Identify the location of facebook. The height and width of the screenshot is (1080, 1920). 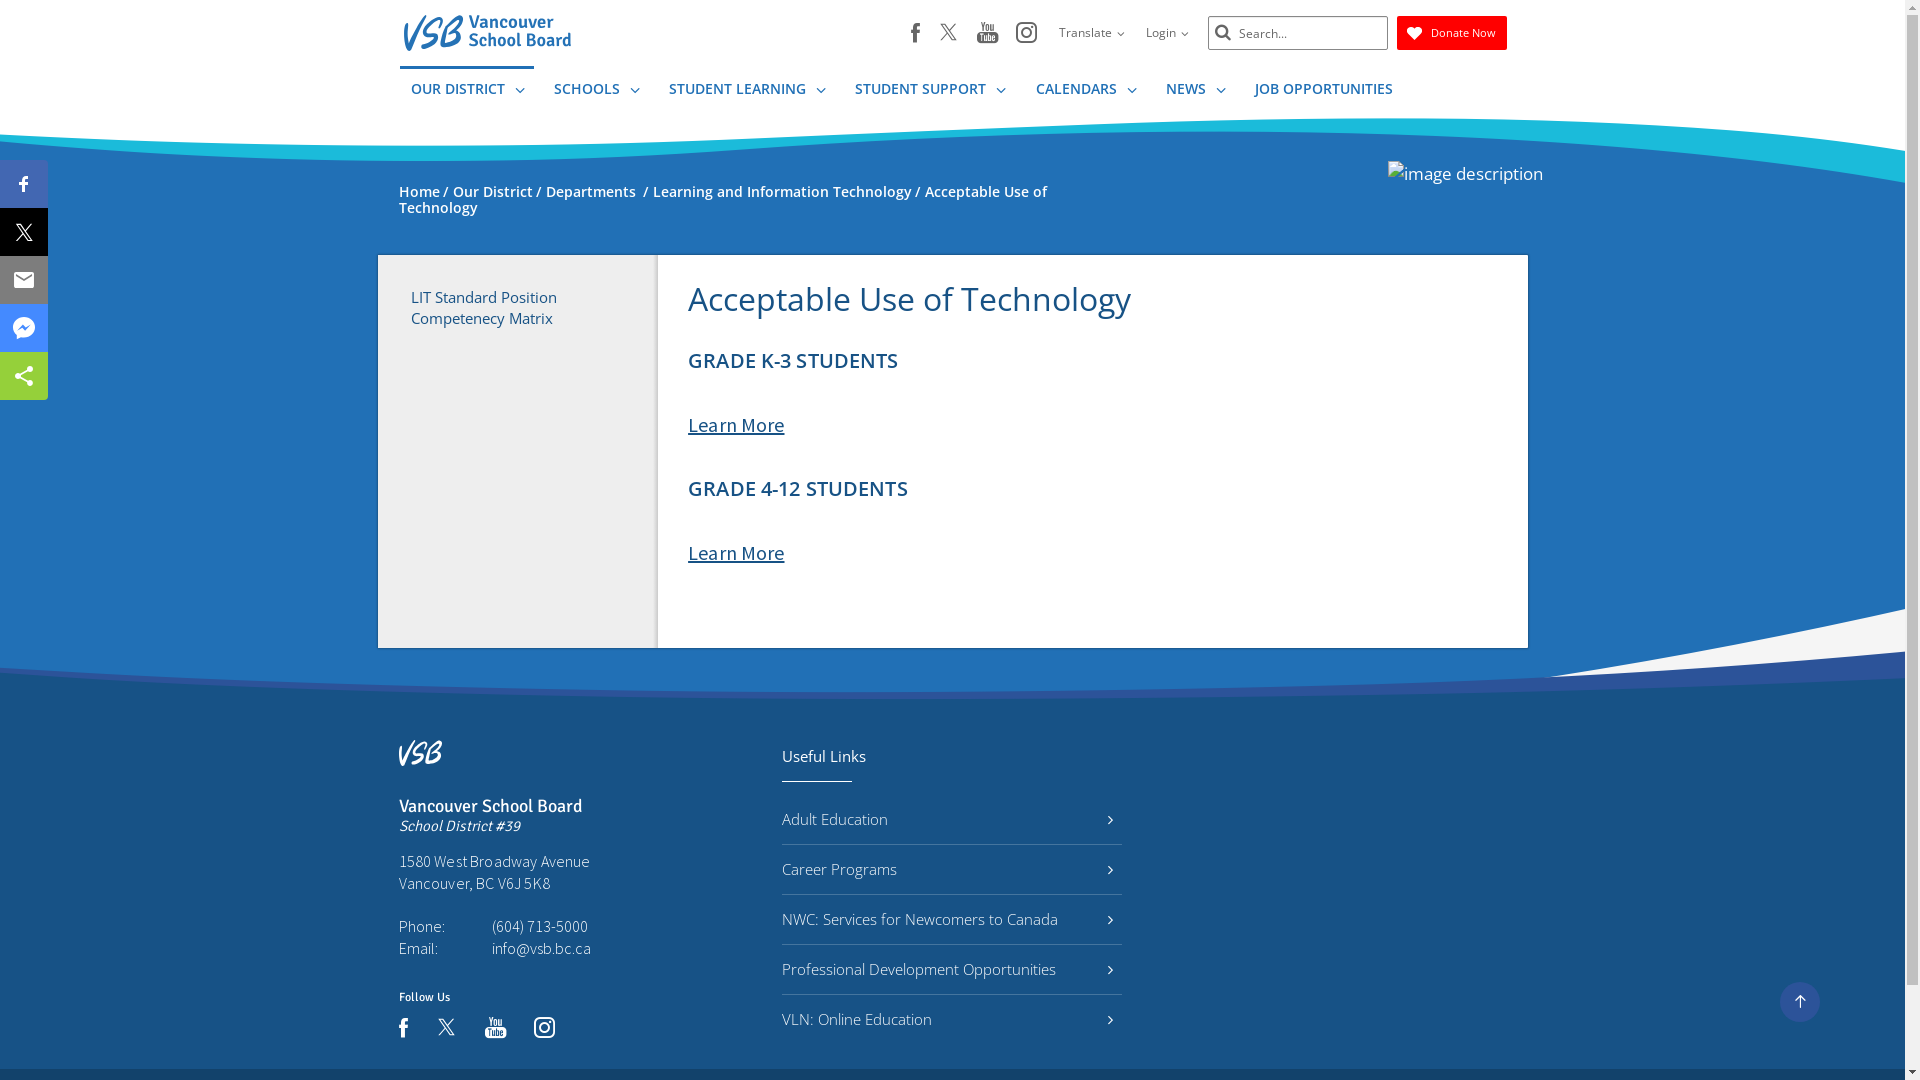
(402, 1028).